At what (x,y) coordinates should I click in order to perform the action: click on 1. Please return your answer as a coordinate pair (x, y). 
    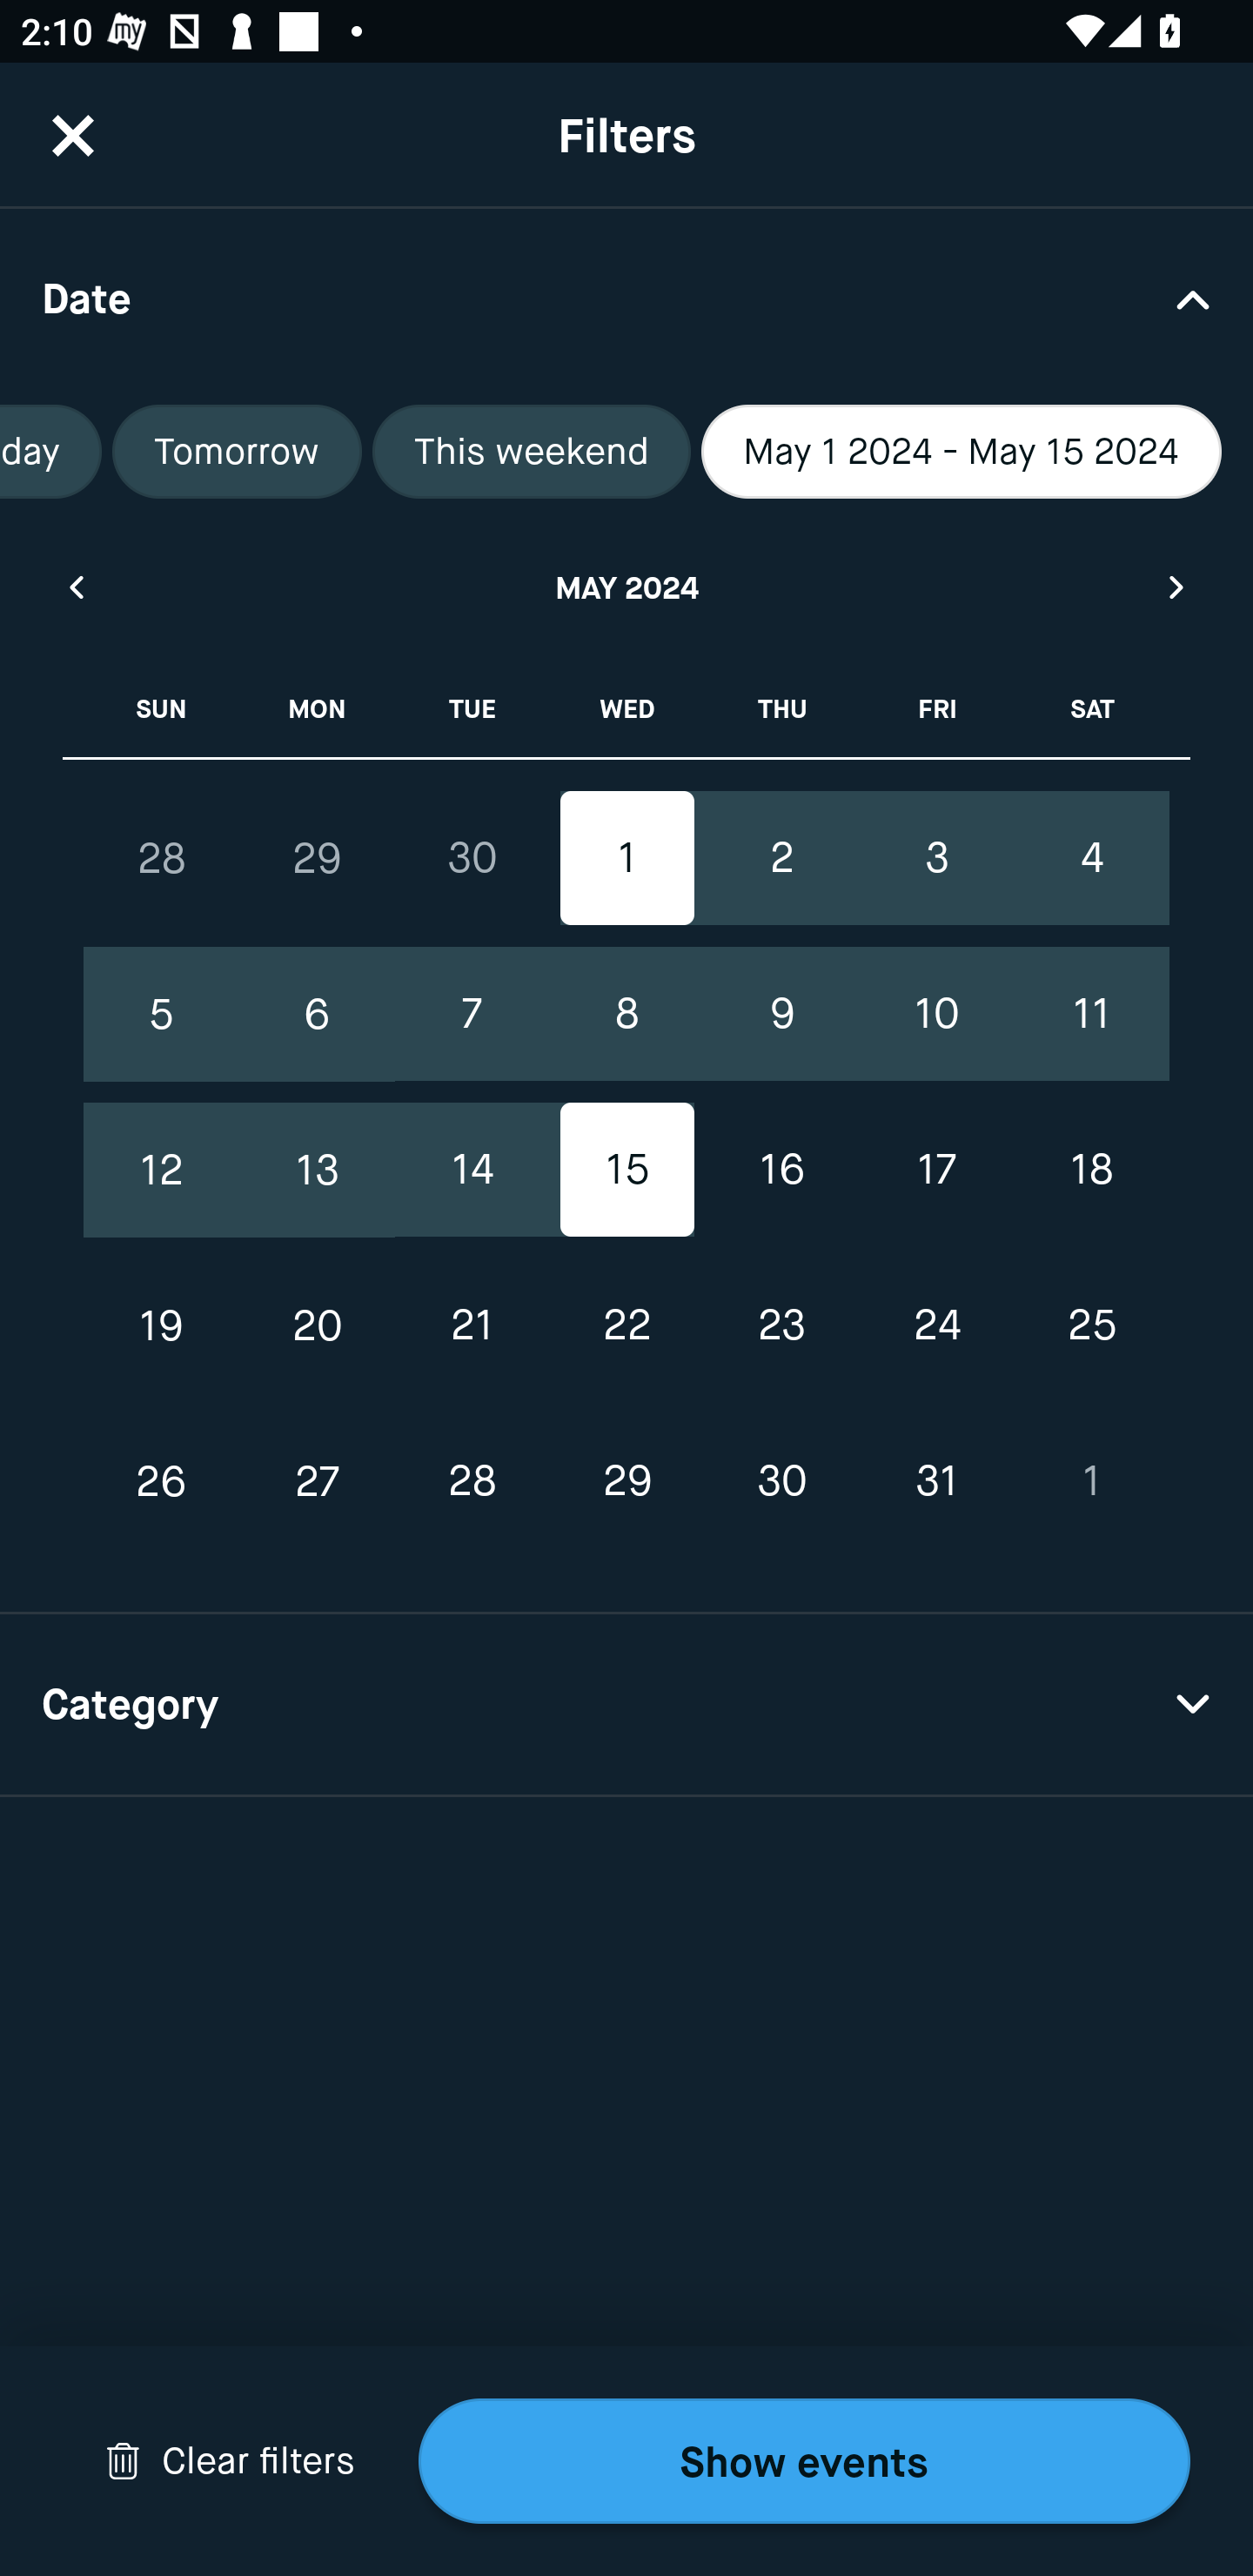
    Looking at the image, I should click on (626, 857).